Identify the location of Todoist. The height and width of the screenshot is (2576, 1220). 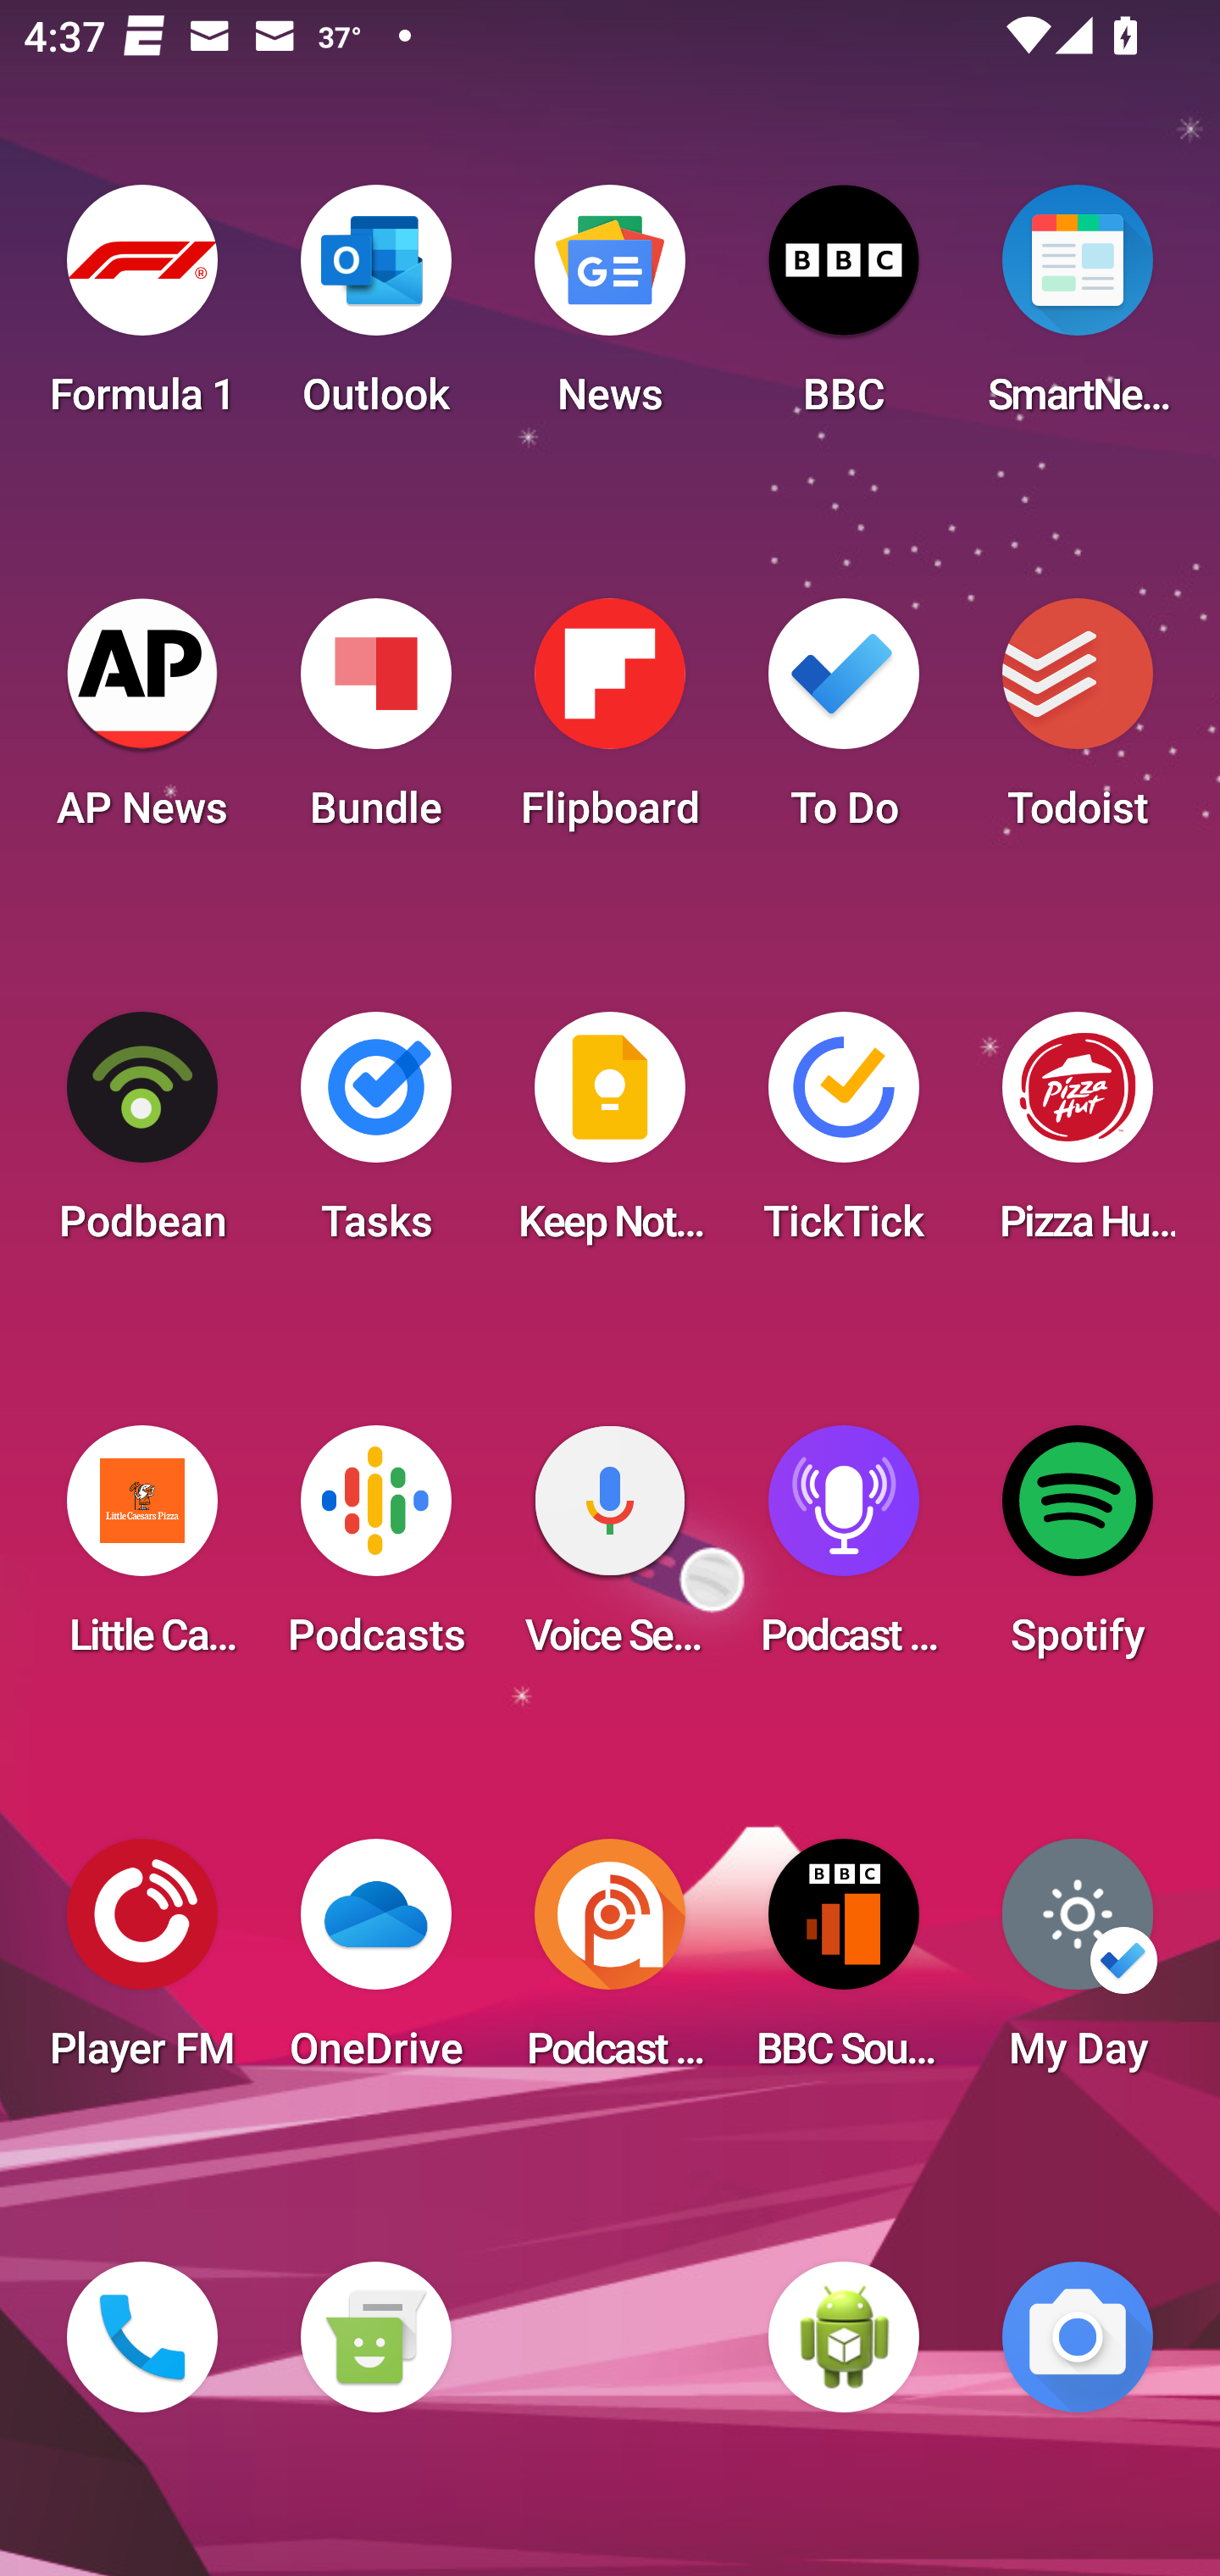
(1078, 724).